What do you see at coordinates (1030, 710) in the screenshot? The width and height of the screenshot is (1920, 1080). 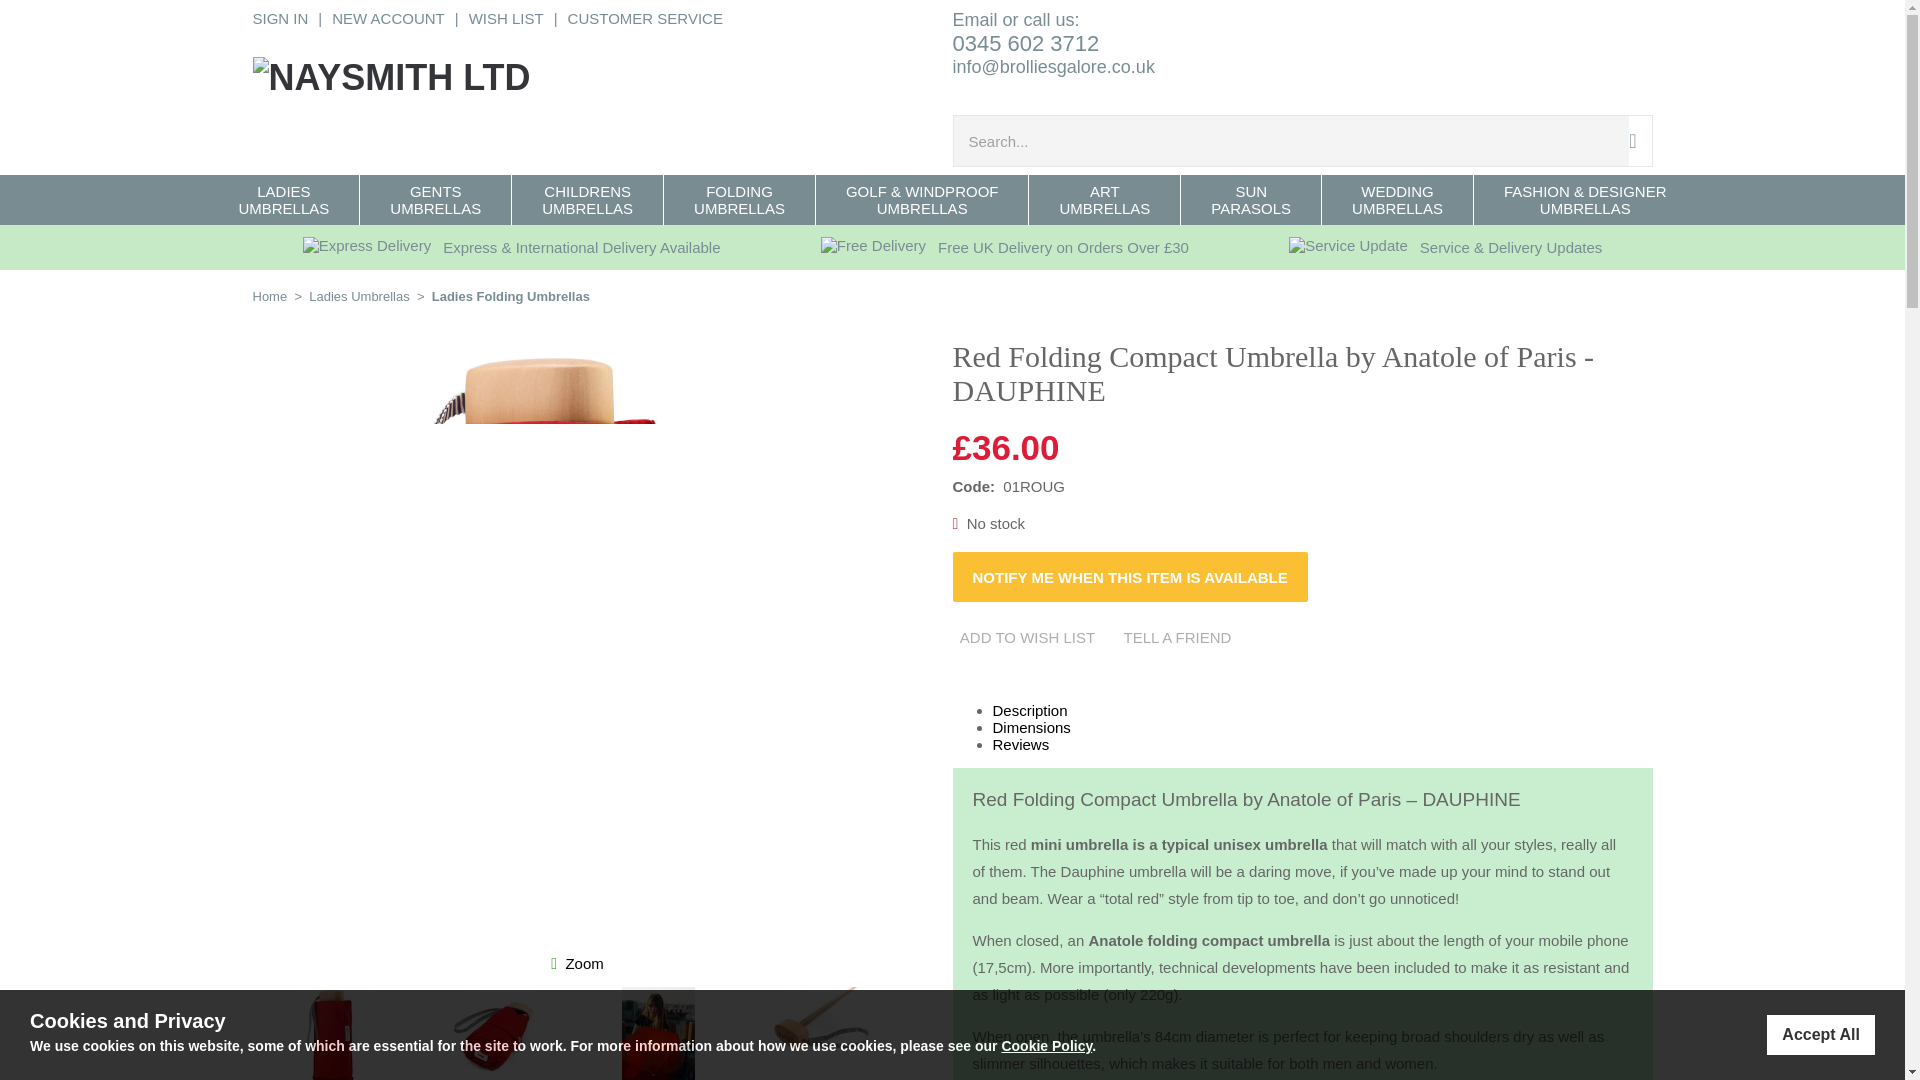 I see `Description` at bounding box center [1030, 710].